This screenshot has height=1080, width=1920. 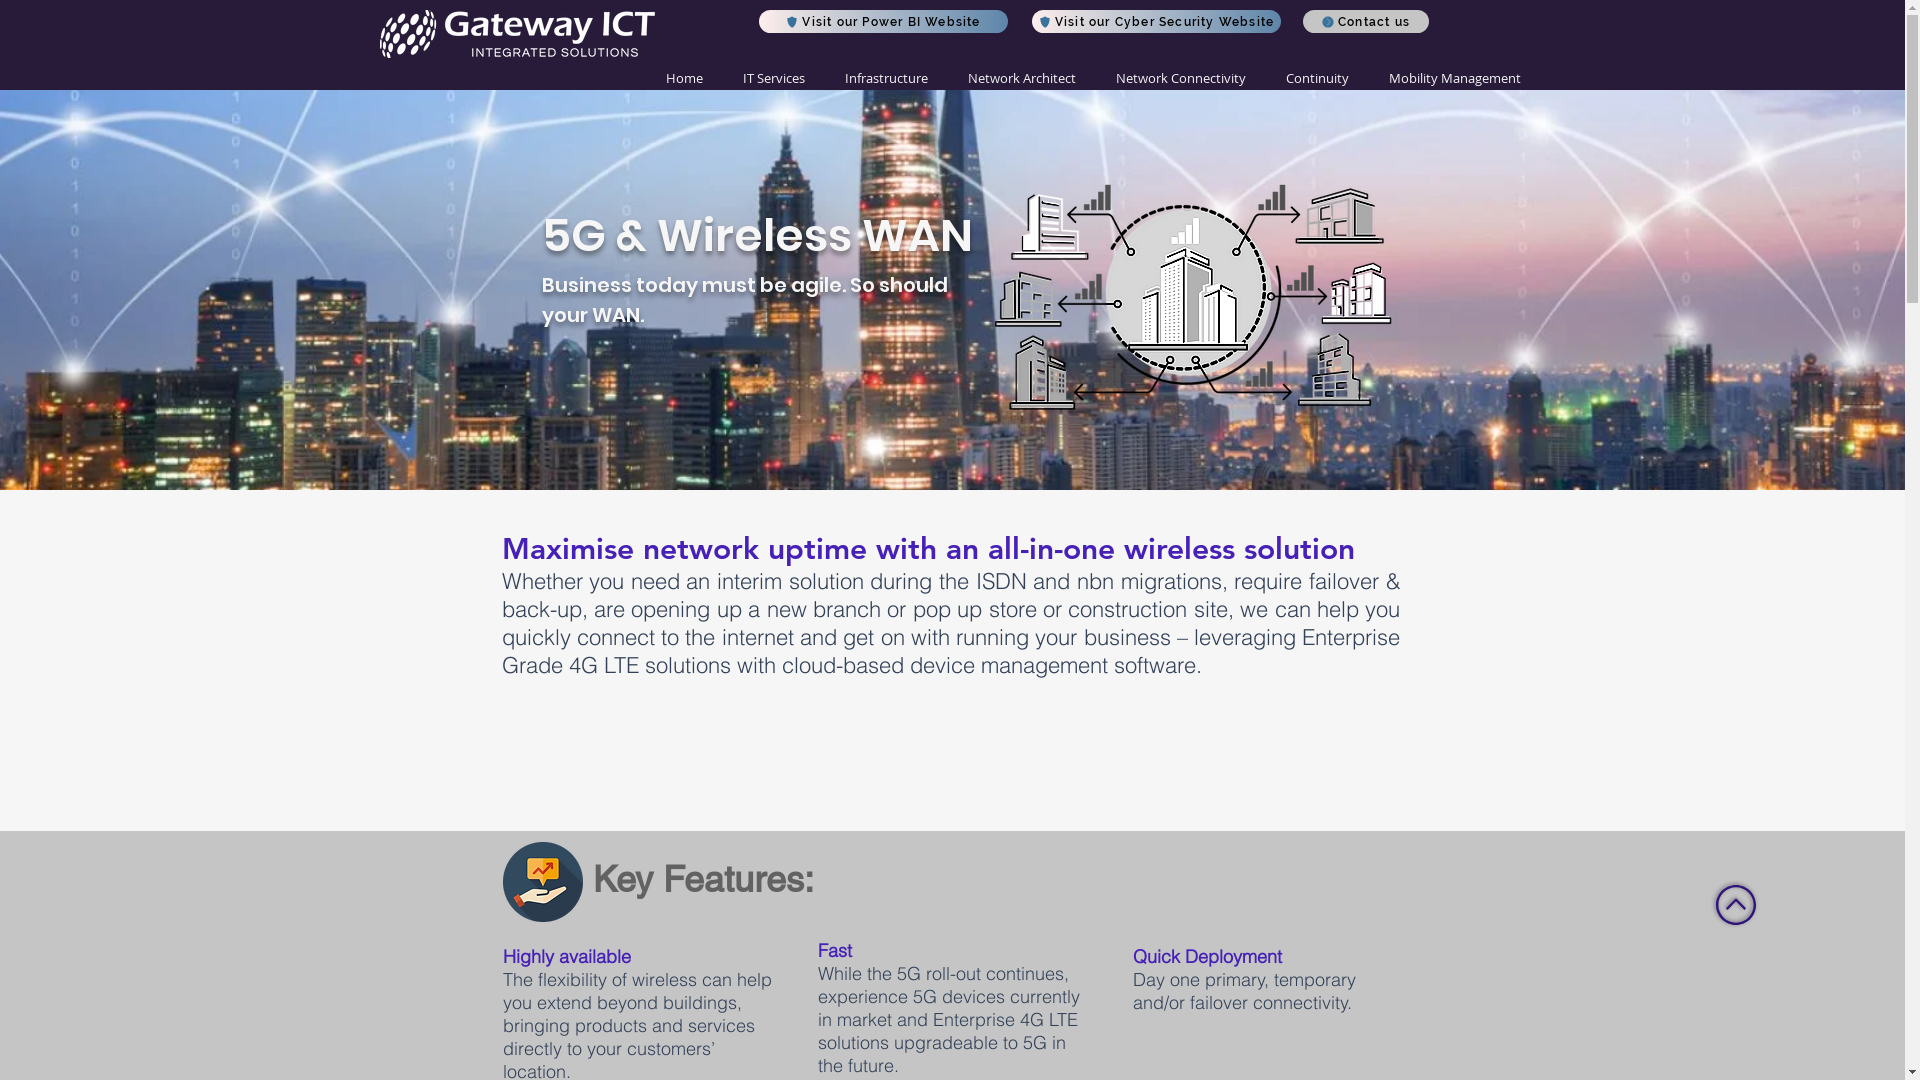 I want to click on Visit our Power BI Website, so click(x=882, y=22).